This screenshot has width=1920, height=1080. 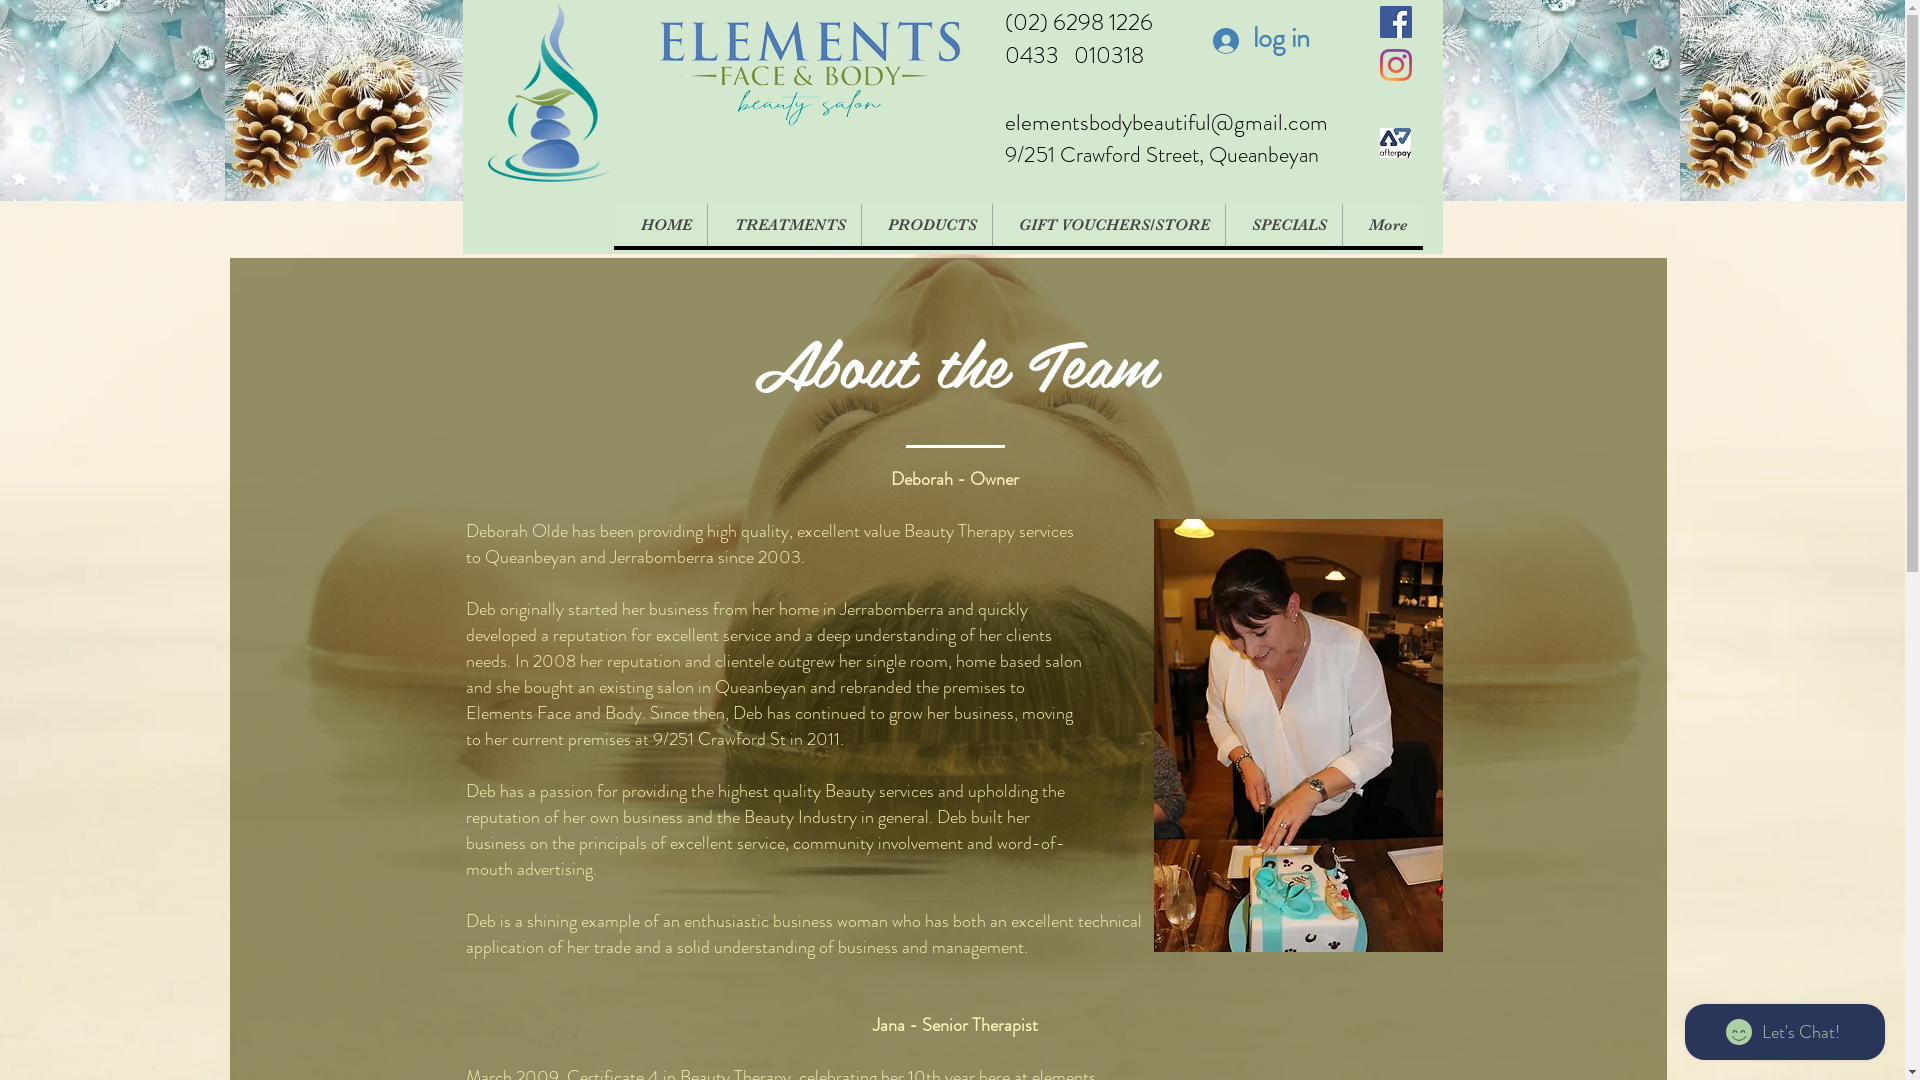 I want to click on PRODUCTS, so click(x=926, y=225).